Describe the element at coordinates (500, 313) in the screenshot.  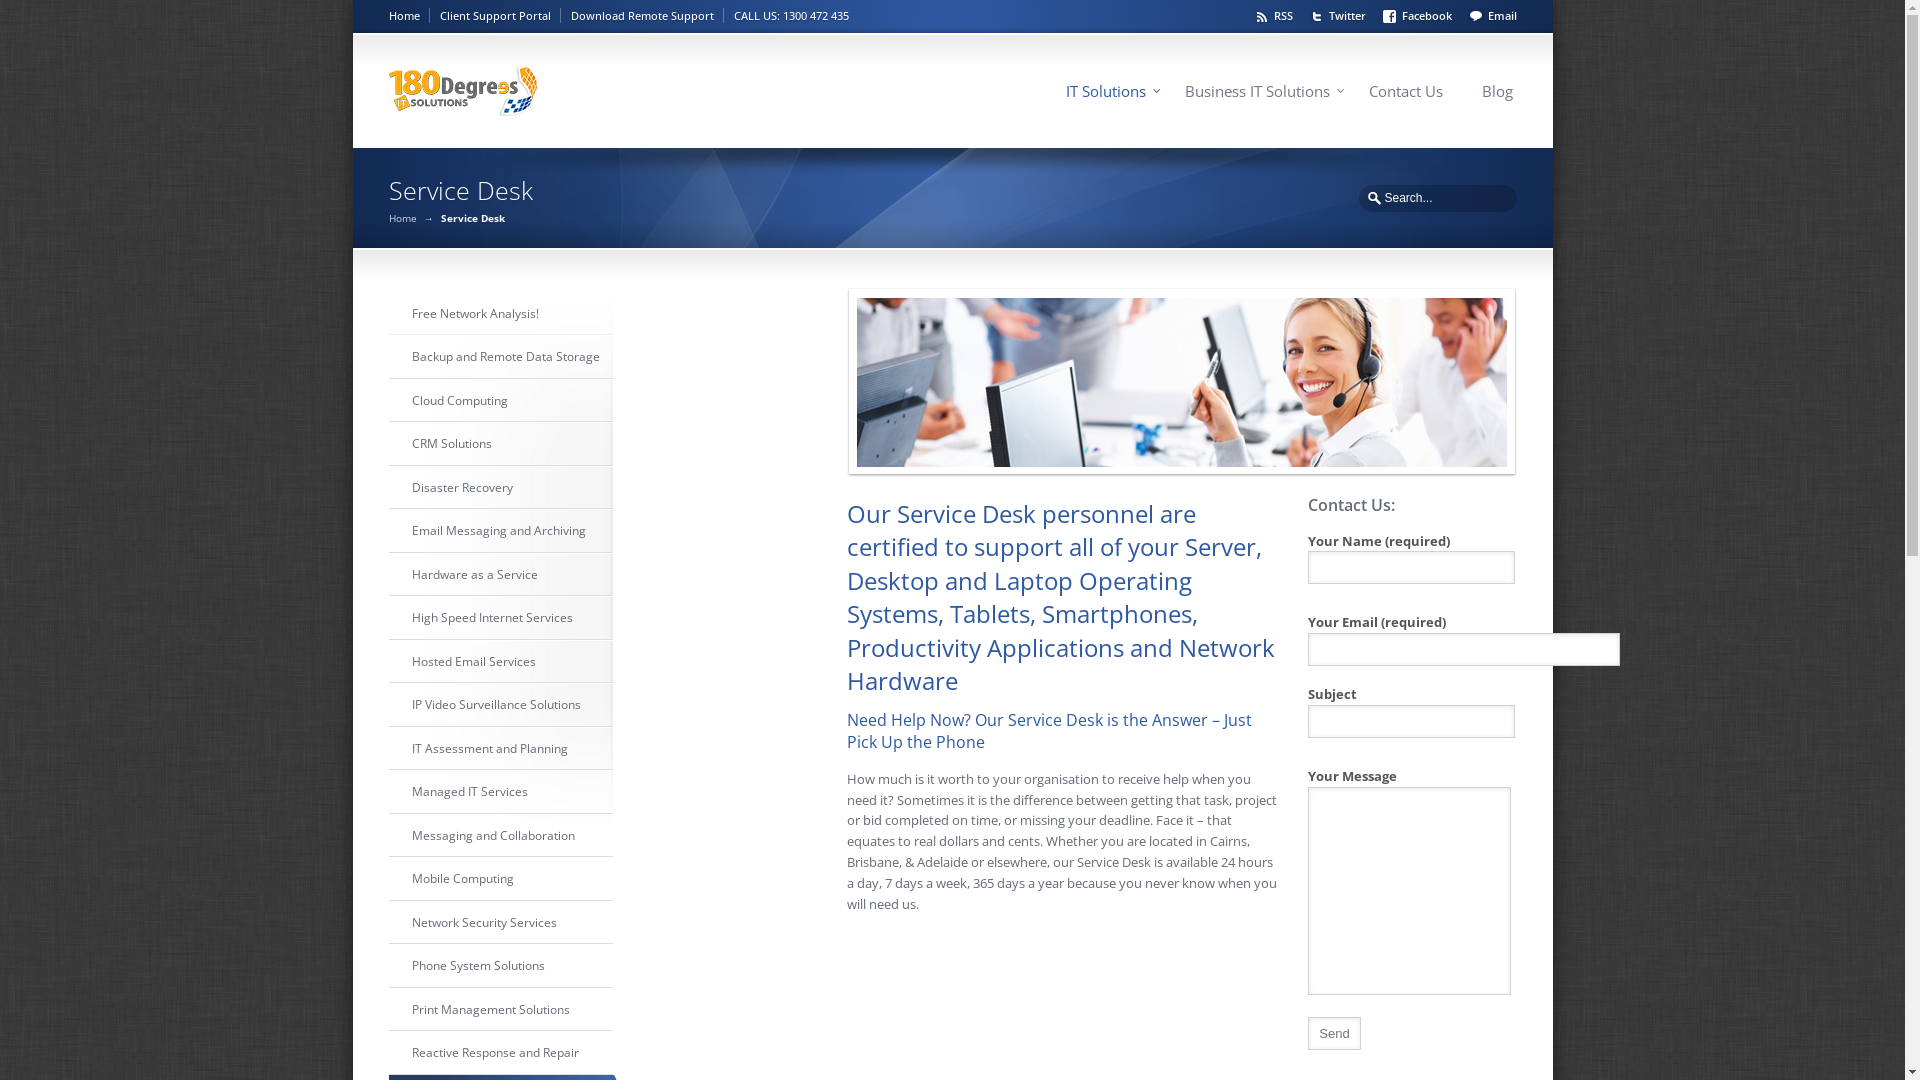
I see `Free Network Analysis!` at that location.